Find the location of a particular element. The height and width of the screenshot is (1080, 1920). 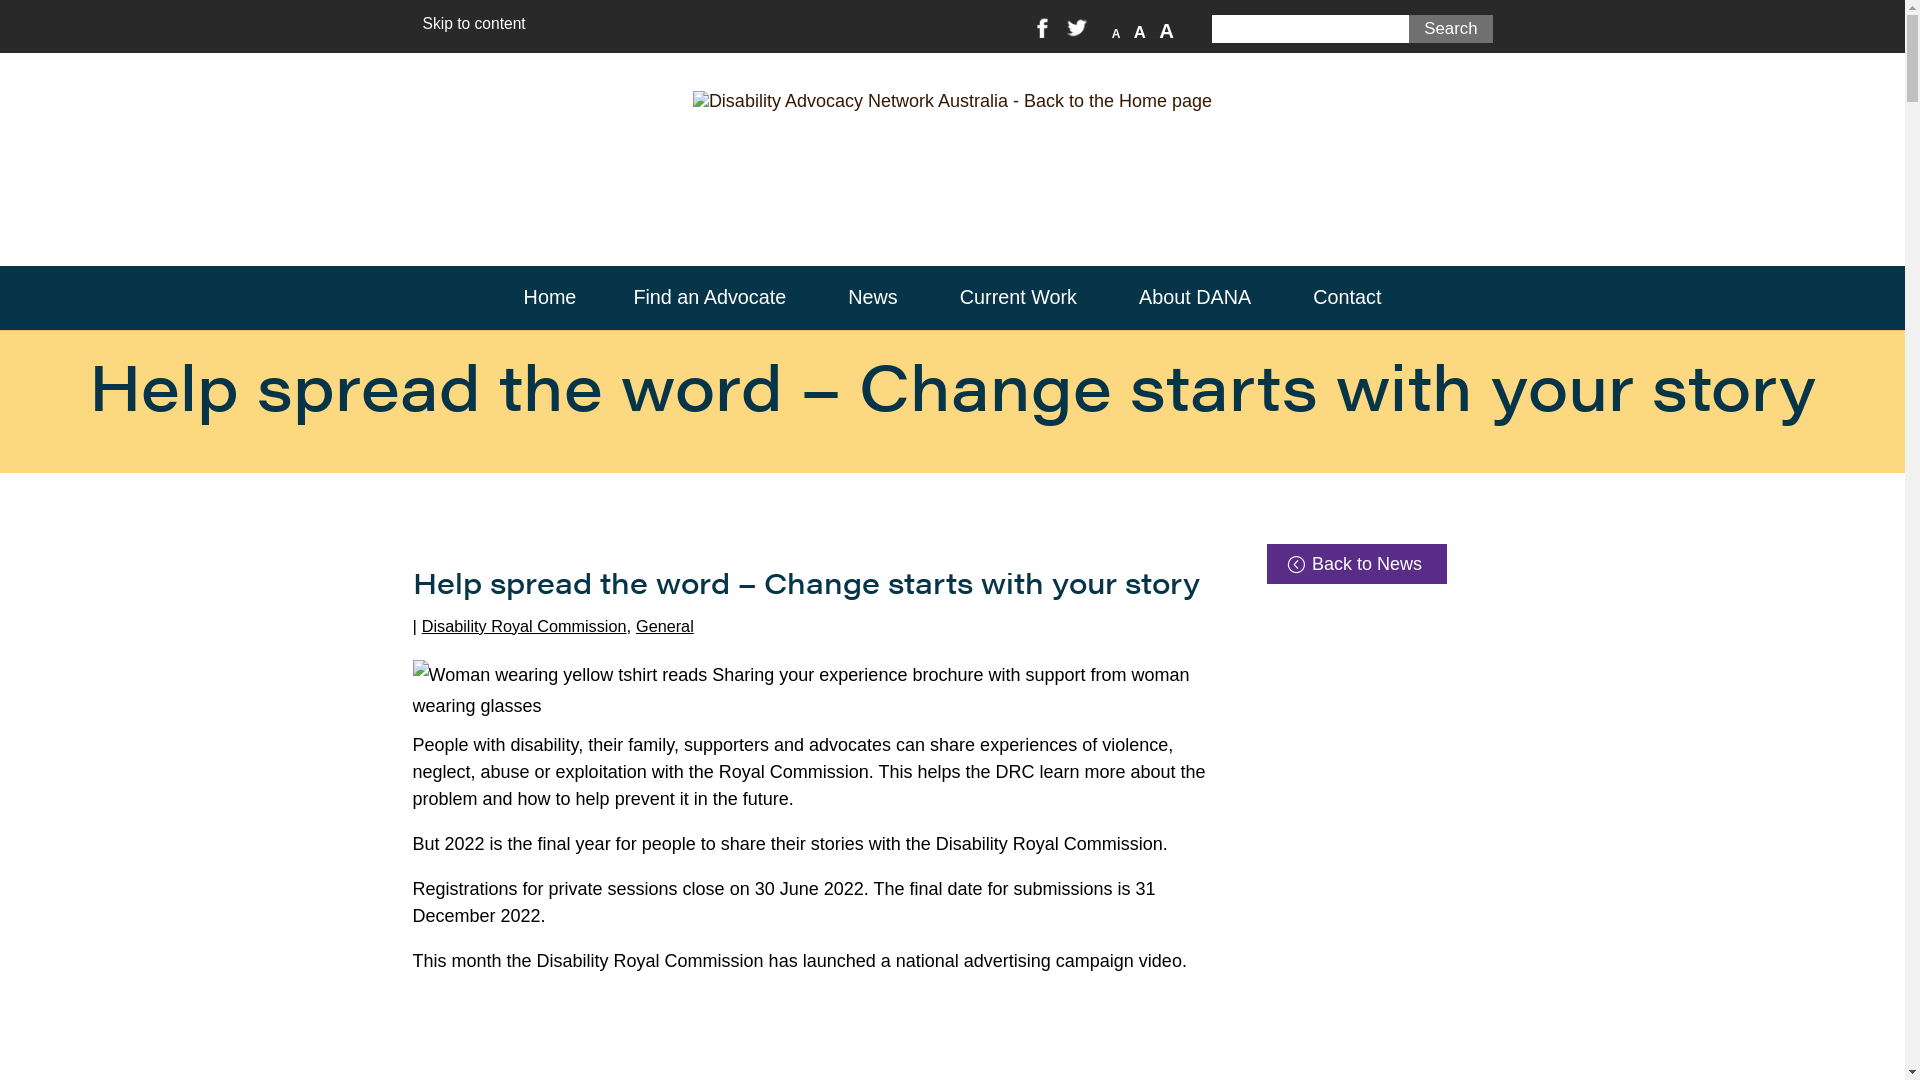

Current Work is located at coordinates (1021, 298).